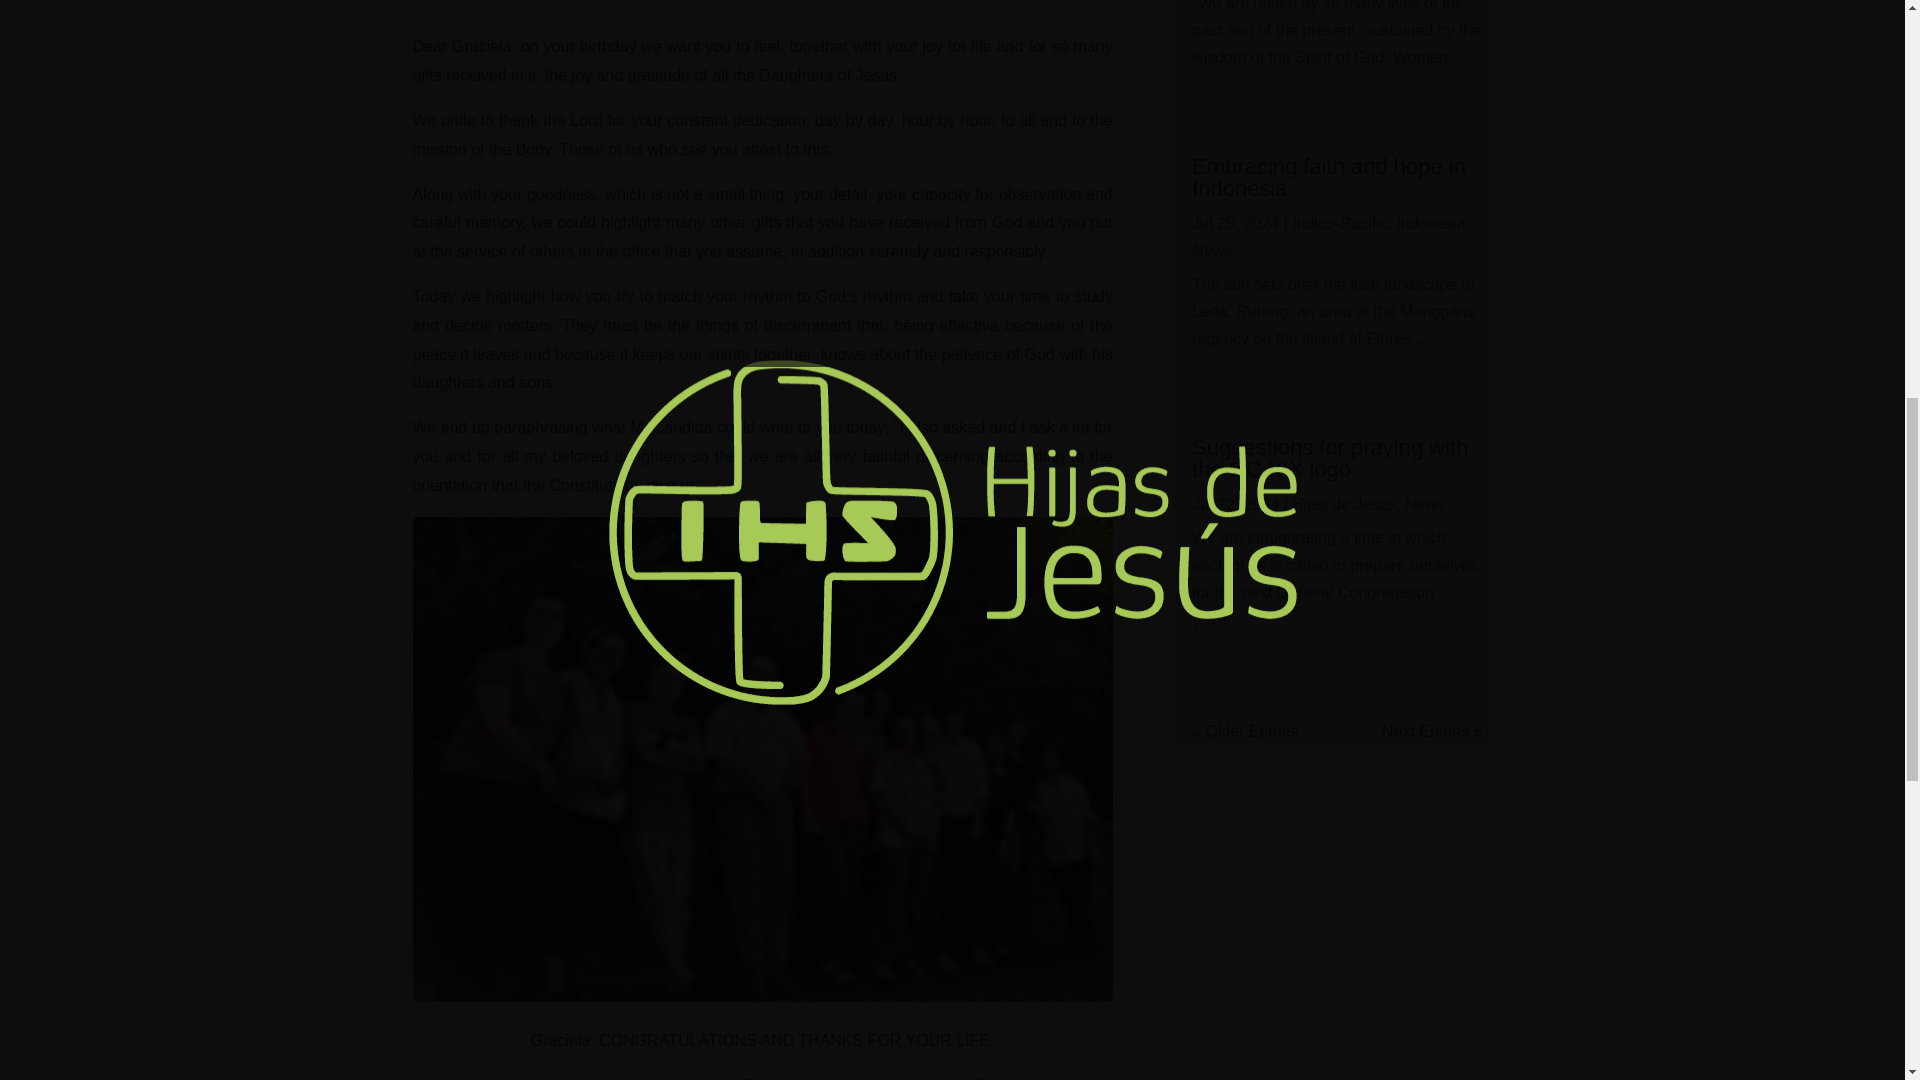 The width and height of the screenshot is (1920, 1080). What do you see at coordinates (1430, 223) in the screenshot?
I see `Indonesia` at bounding box center [1430, 223].